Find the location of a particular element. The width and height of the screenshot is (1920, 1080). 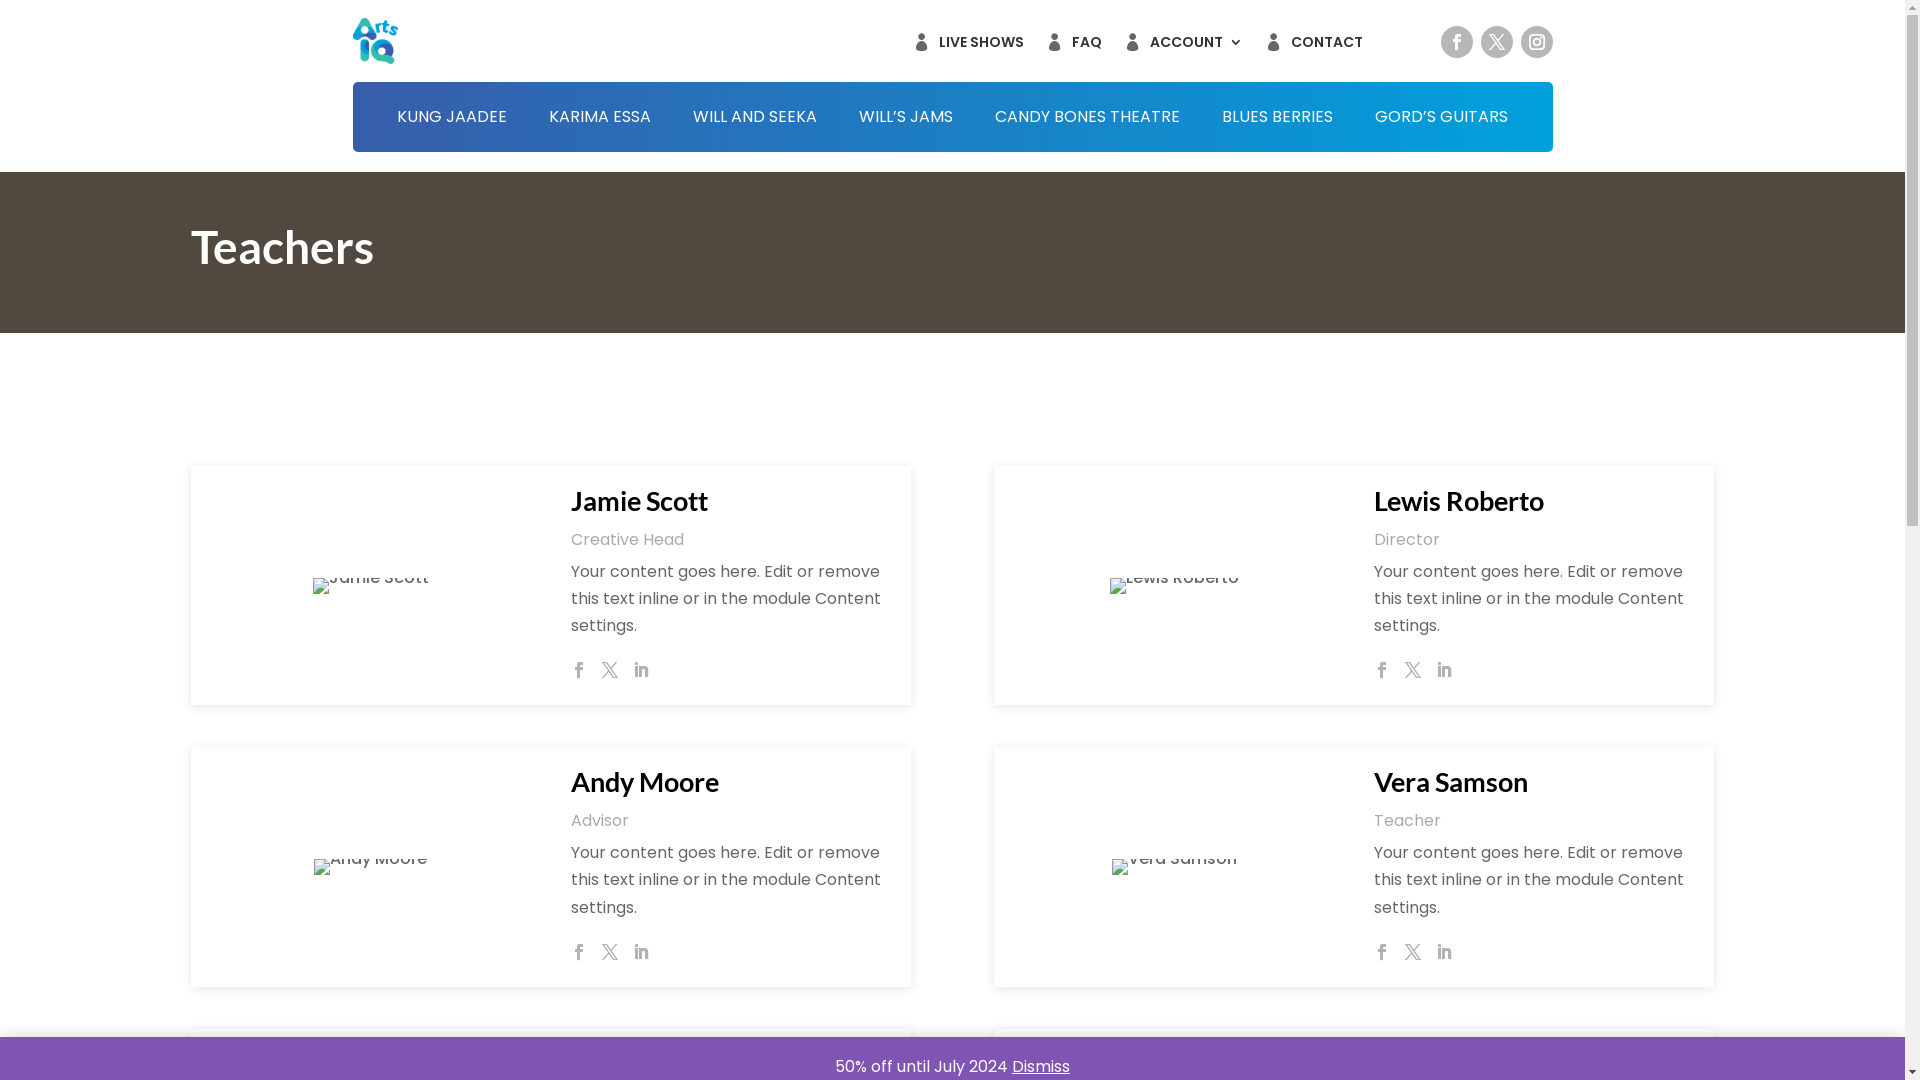

Dismiss is located at coordinates (1041, 1066).